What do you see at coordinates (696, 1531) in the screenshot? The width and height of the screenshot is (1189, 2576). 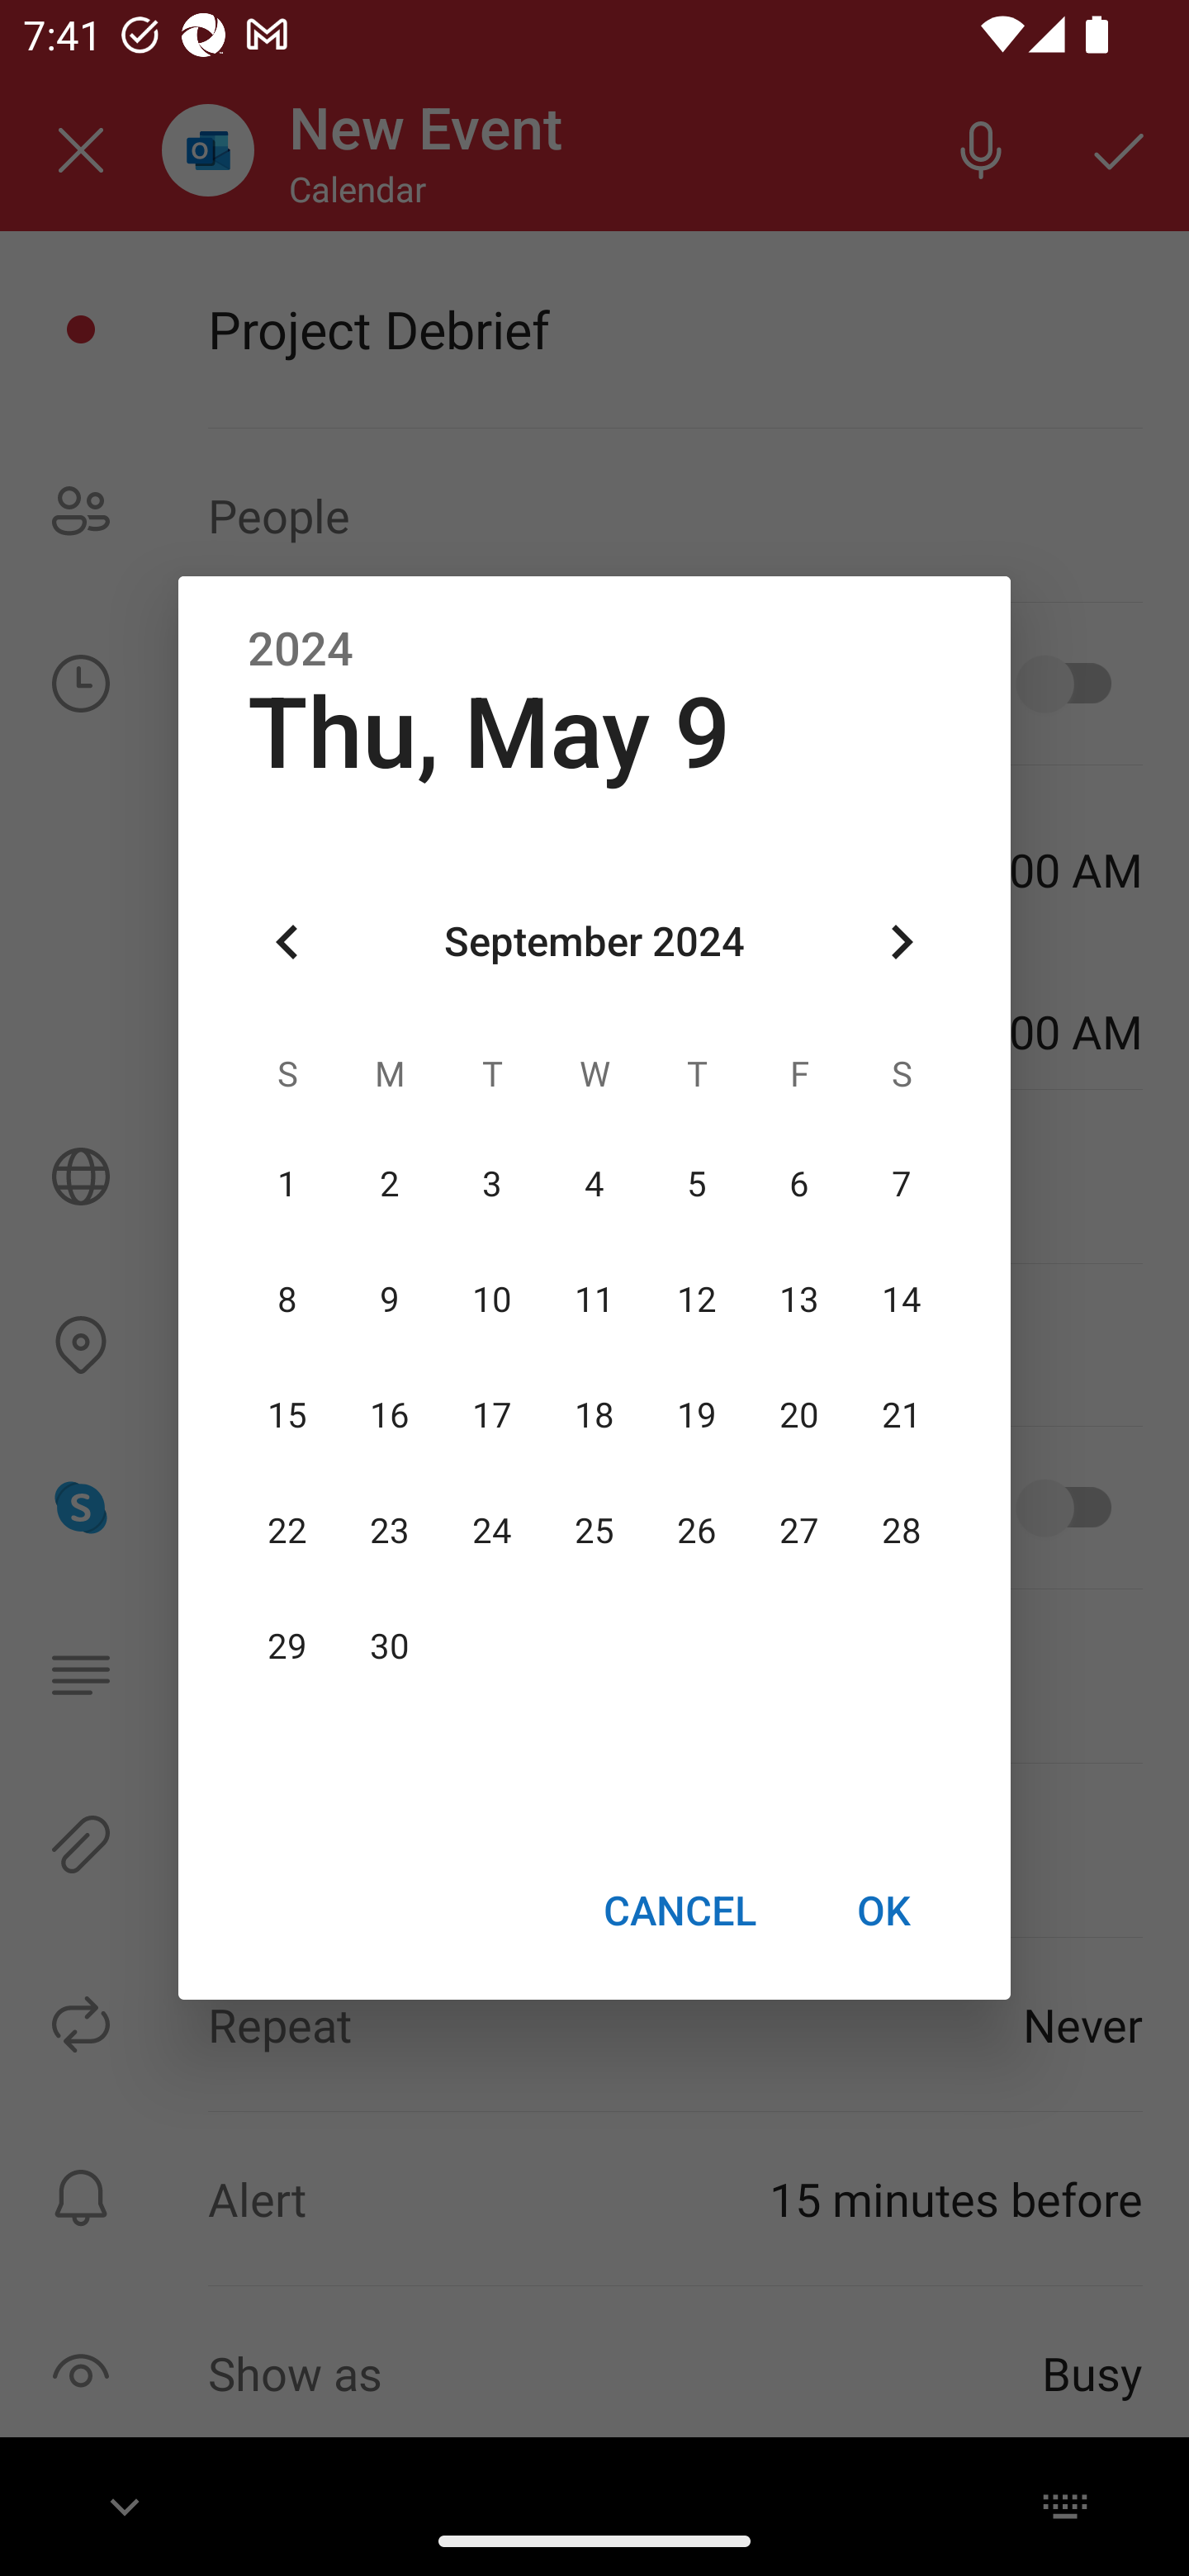 I see `26 26 September 2024` at bounding box center [696, 1531].